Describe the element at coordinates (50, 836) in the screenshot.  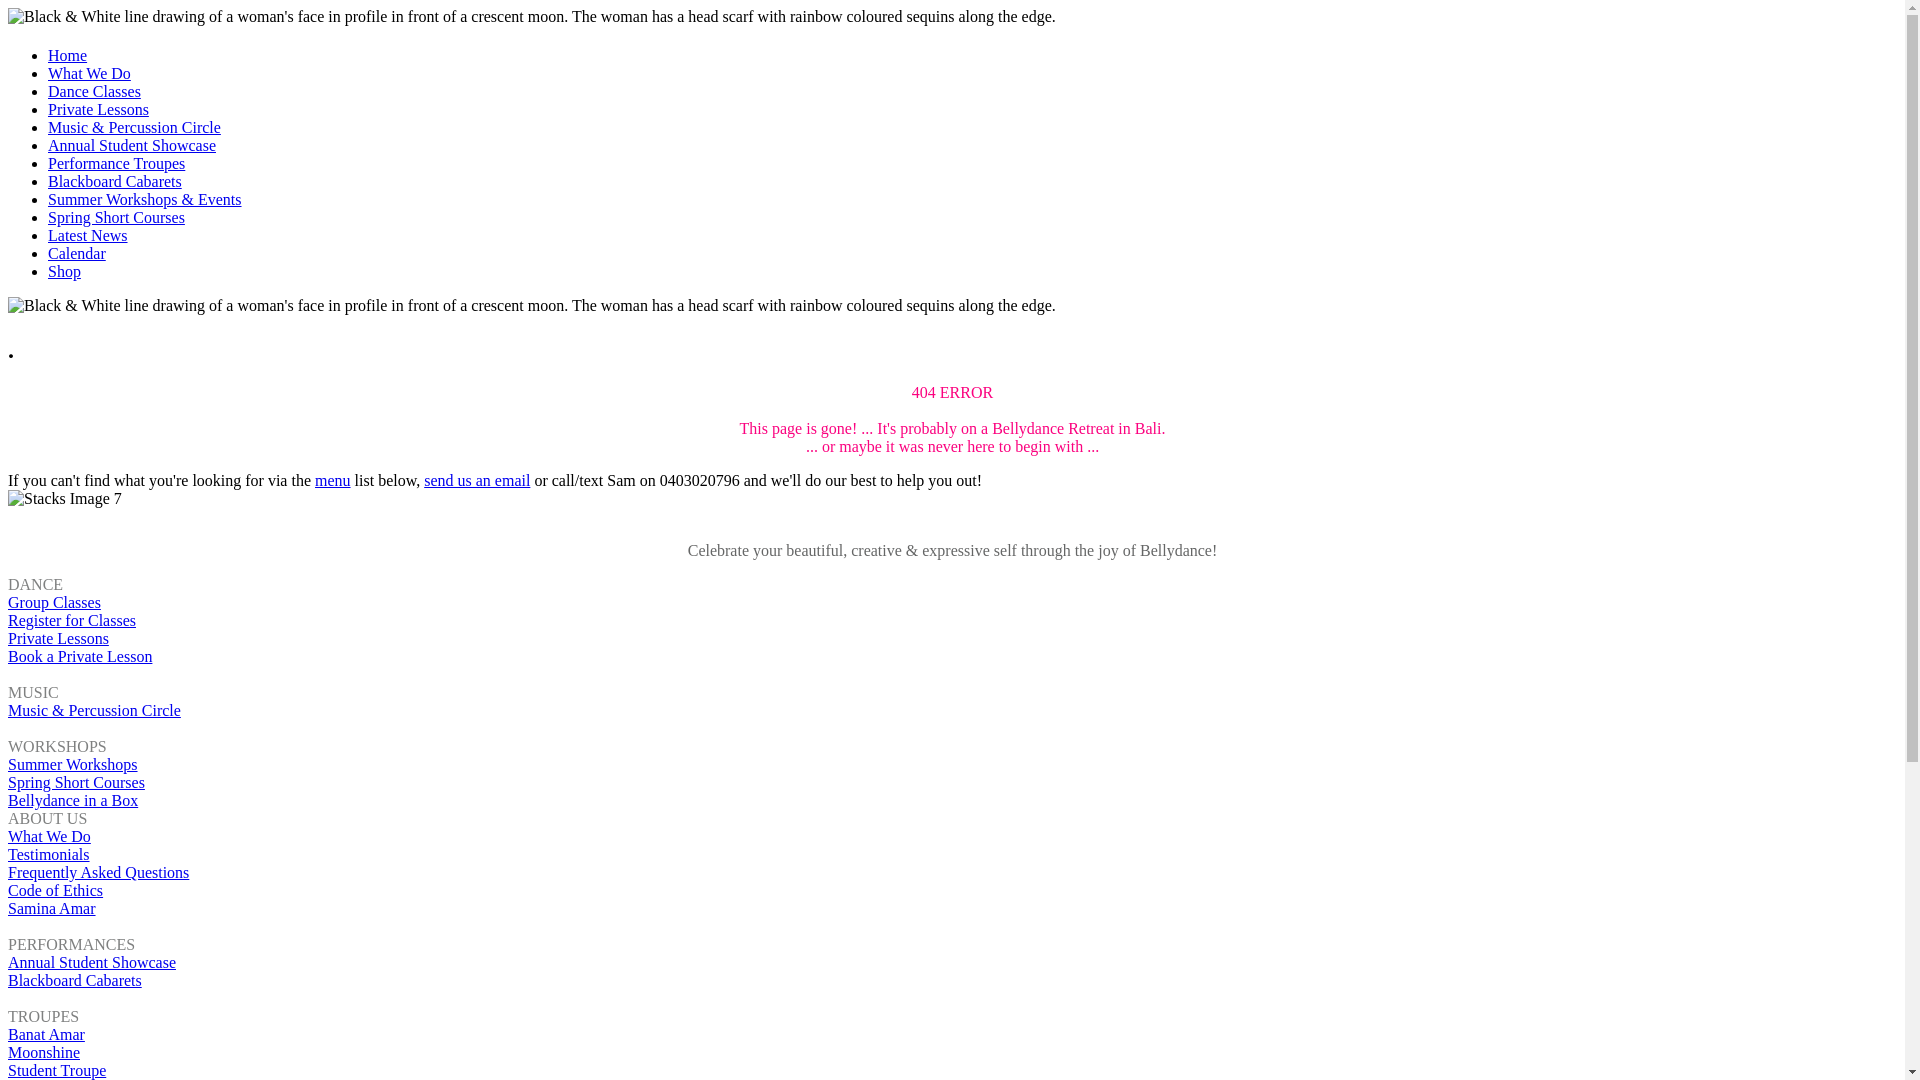
I see `What We Do` at that location.